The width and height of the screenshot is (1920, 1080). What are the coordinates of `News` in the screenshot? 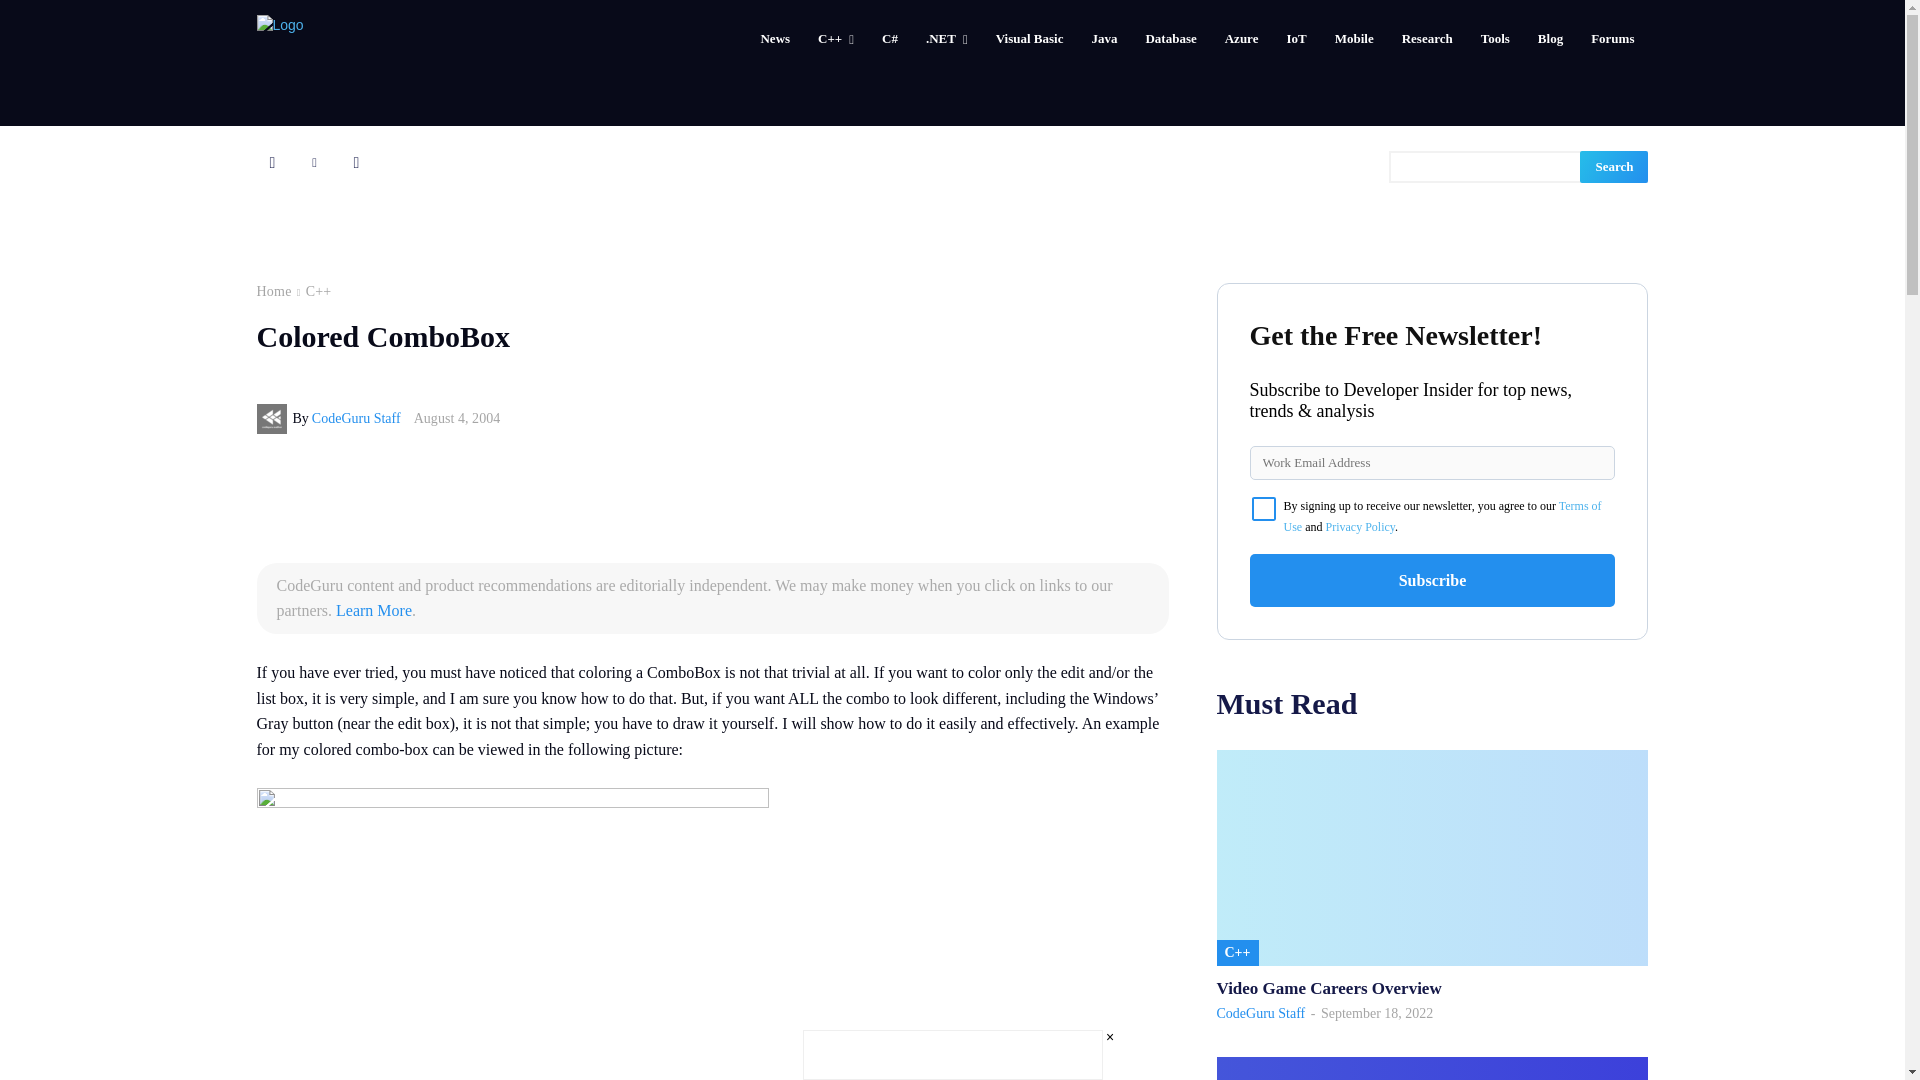 It's located at (775, 38).